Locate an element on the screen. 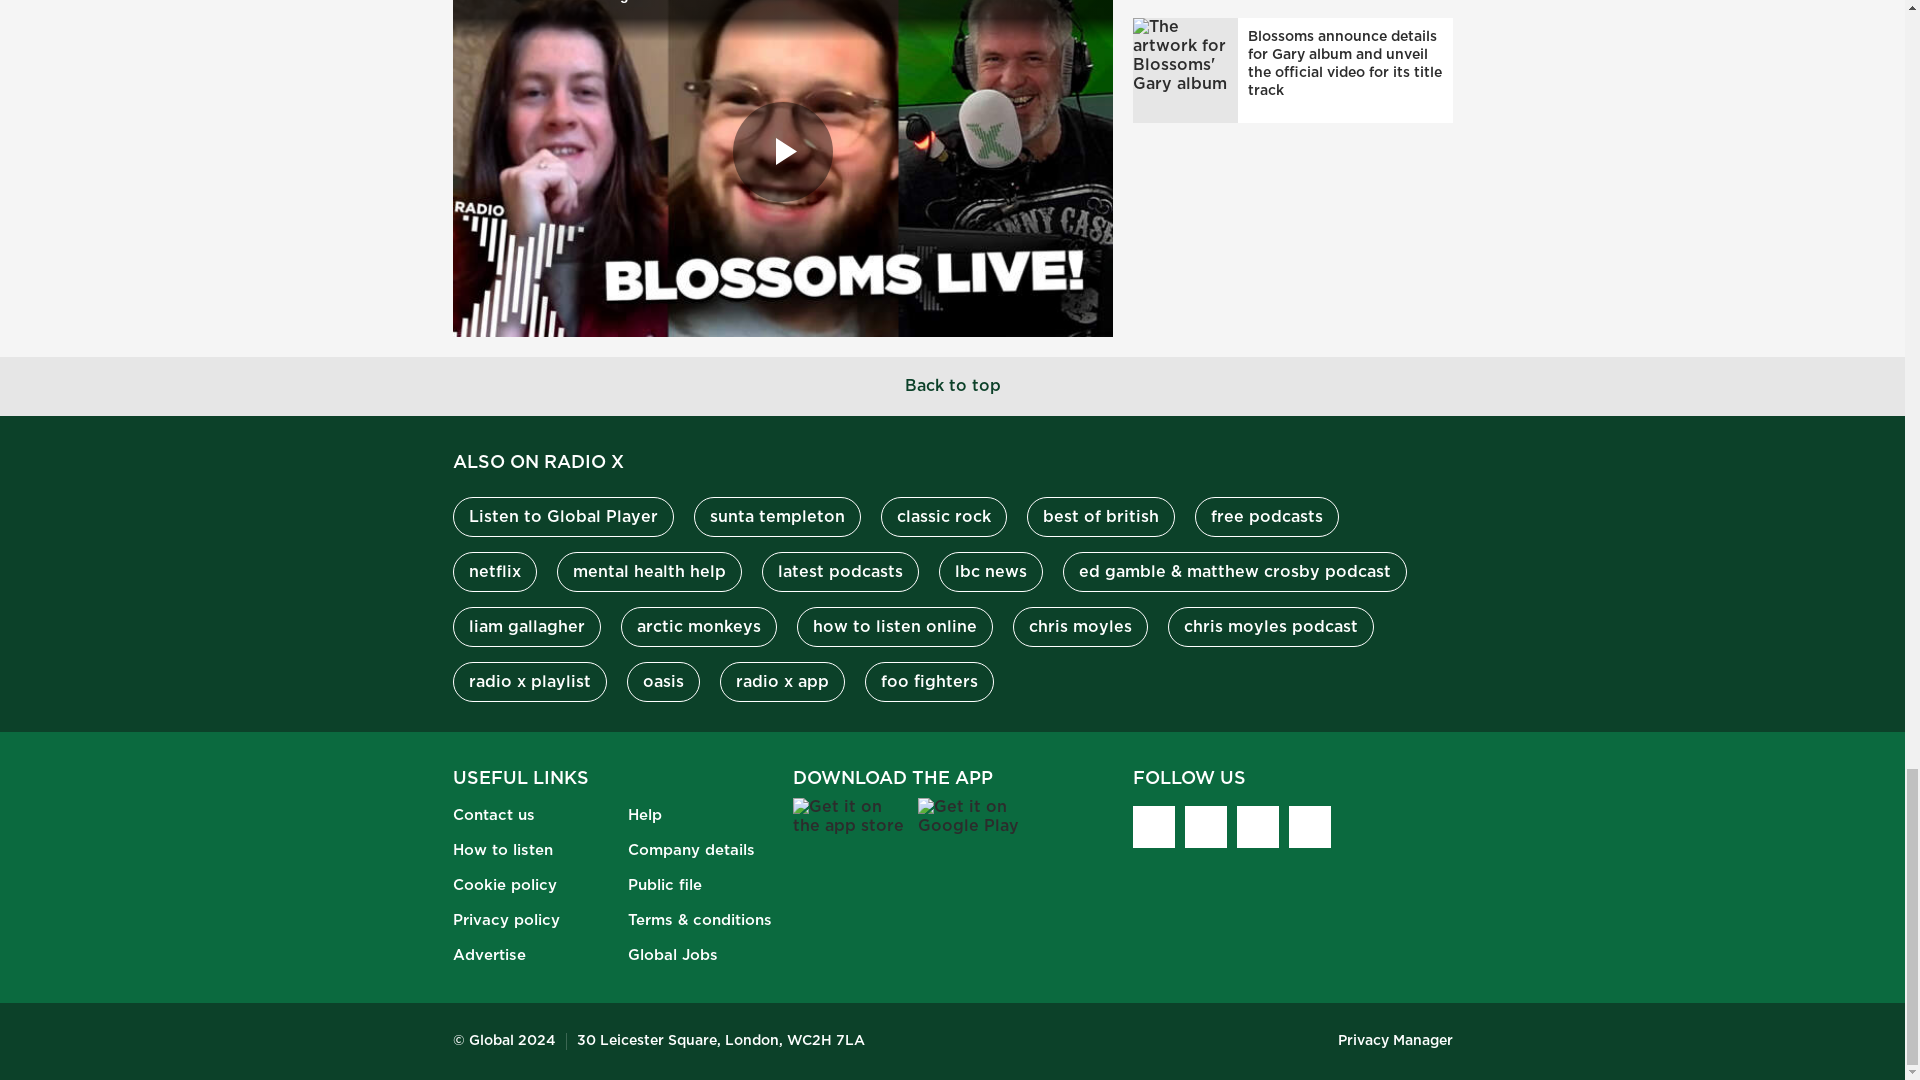 This screenshot has width=1920, height=1080. Follow RadioX on X is located at coordinates (1152, 826).